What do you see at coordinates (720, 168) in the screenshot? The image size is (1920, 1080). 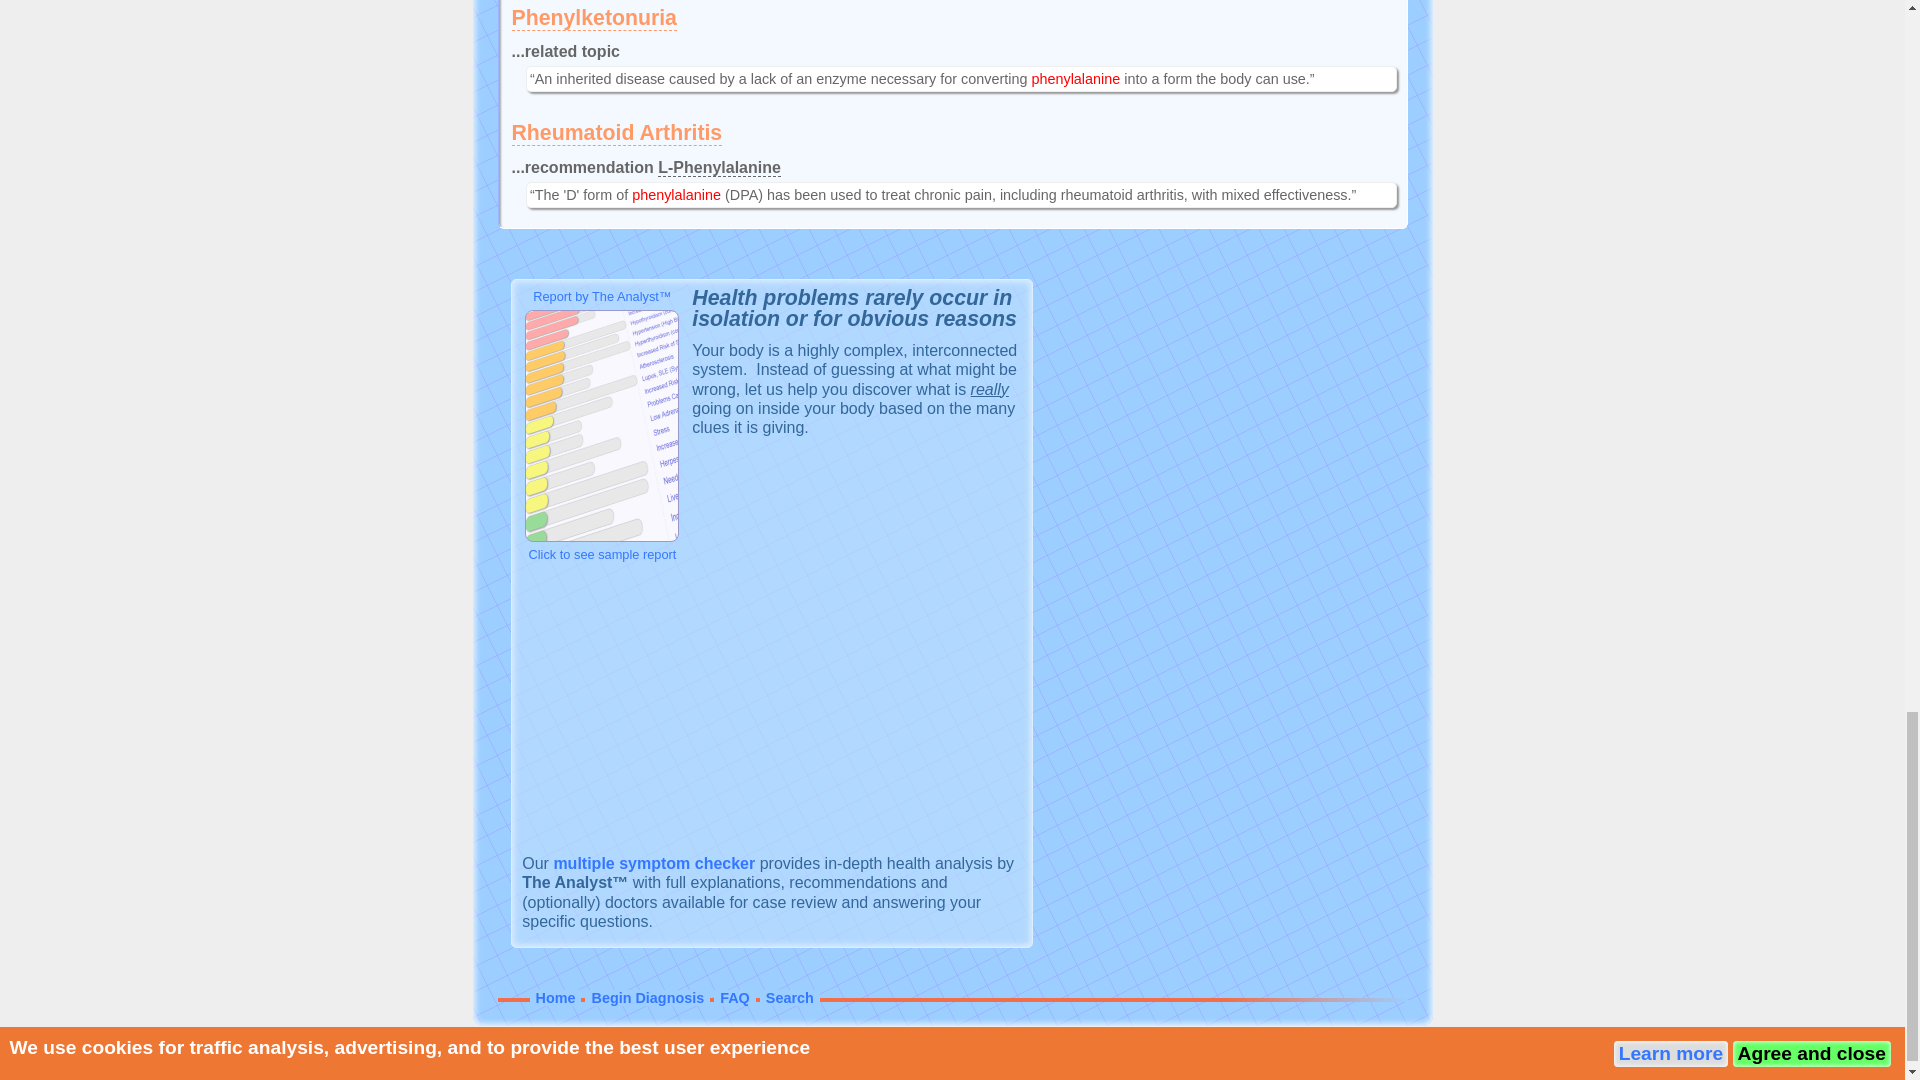 I see `L-Phenylalanine` at bounding box center [720, 168].